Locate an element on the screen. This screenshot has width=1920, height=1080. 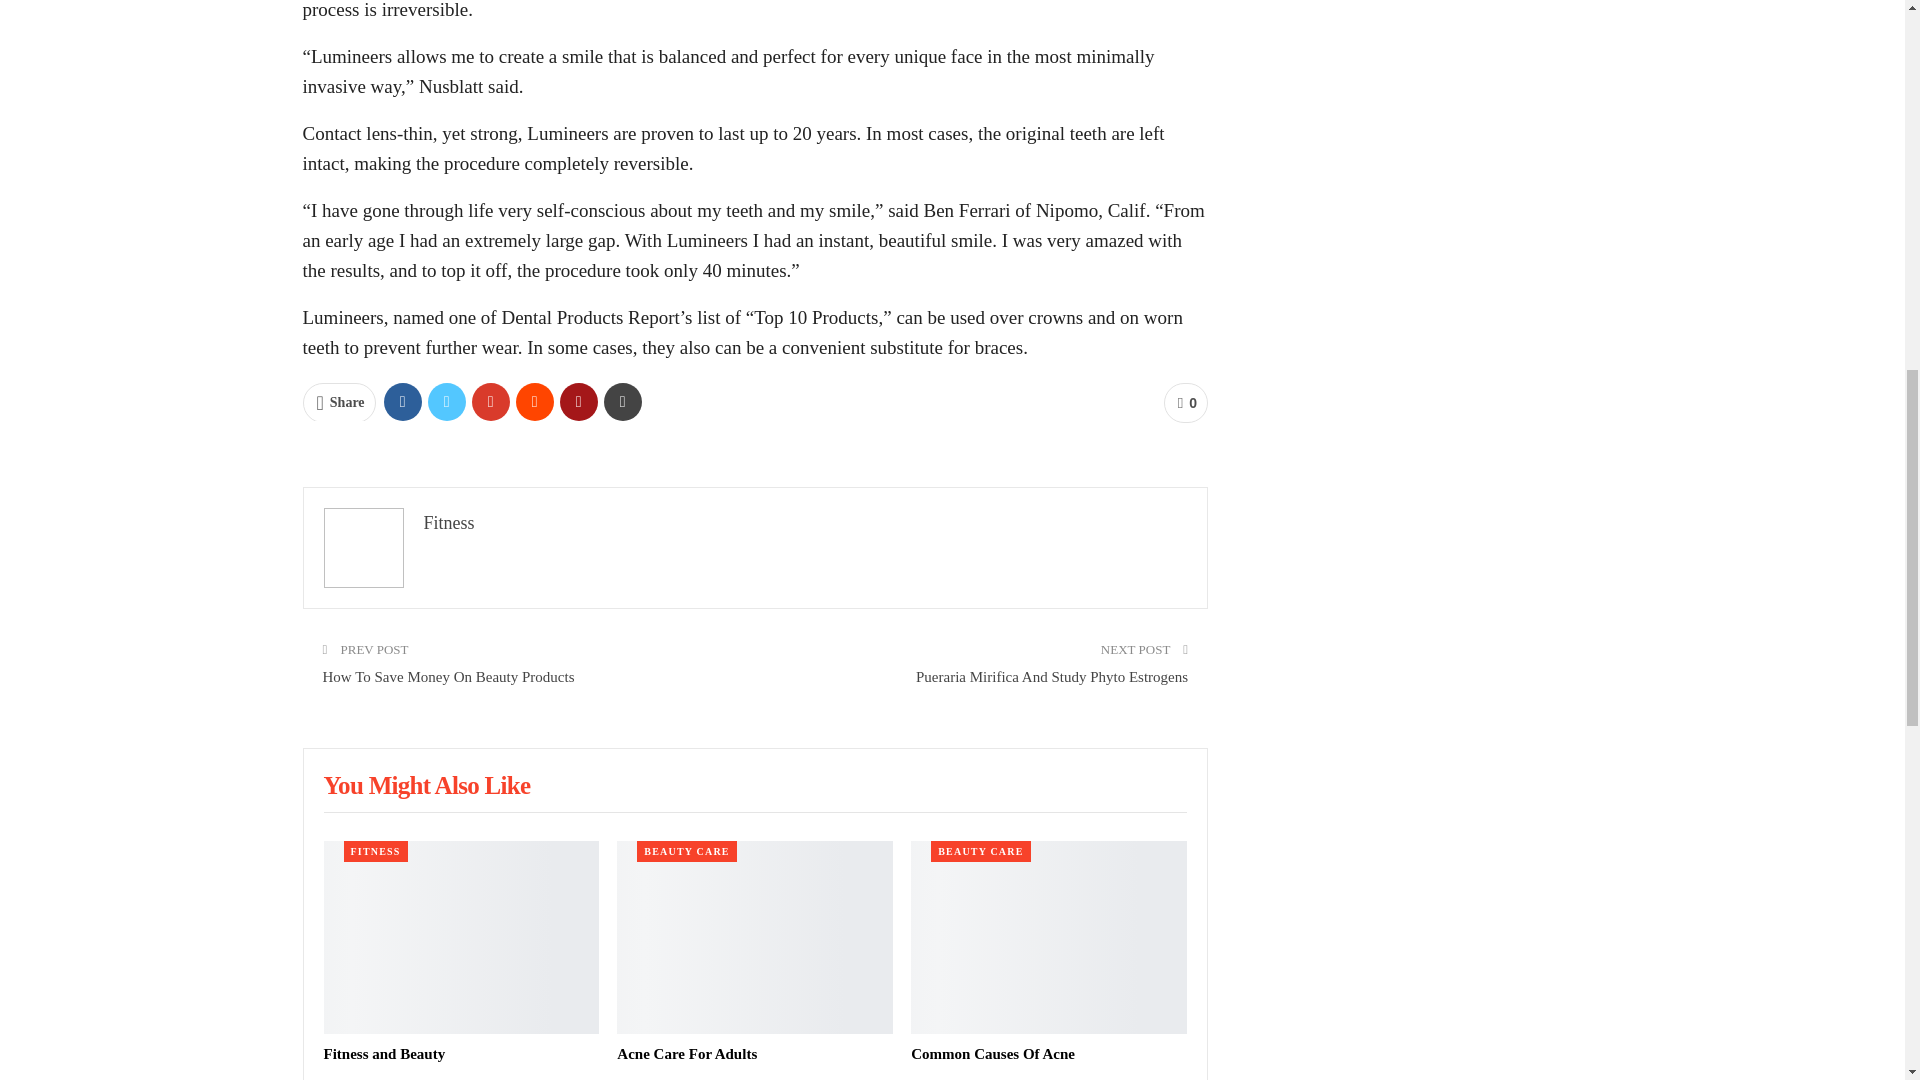
FITNESS is located at coordinates (375, 851).